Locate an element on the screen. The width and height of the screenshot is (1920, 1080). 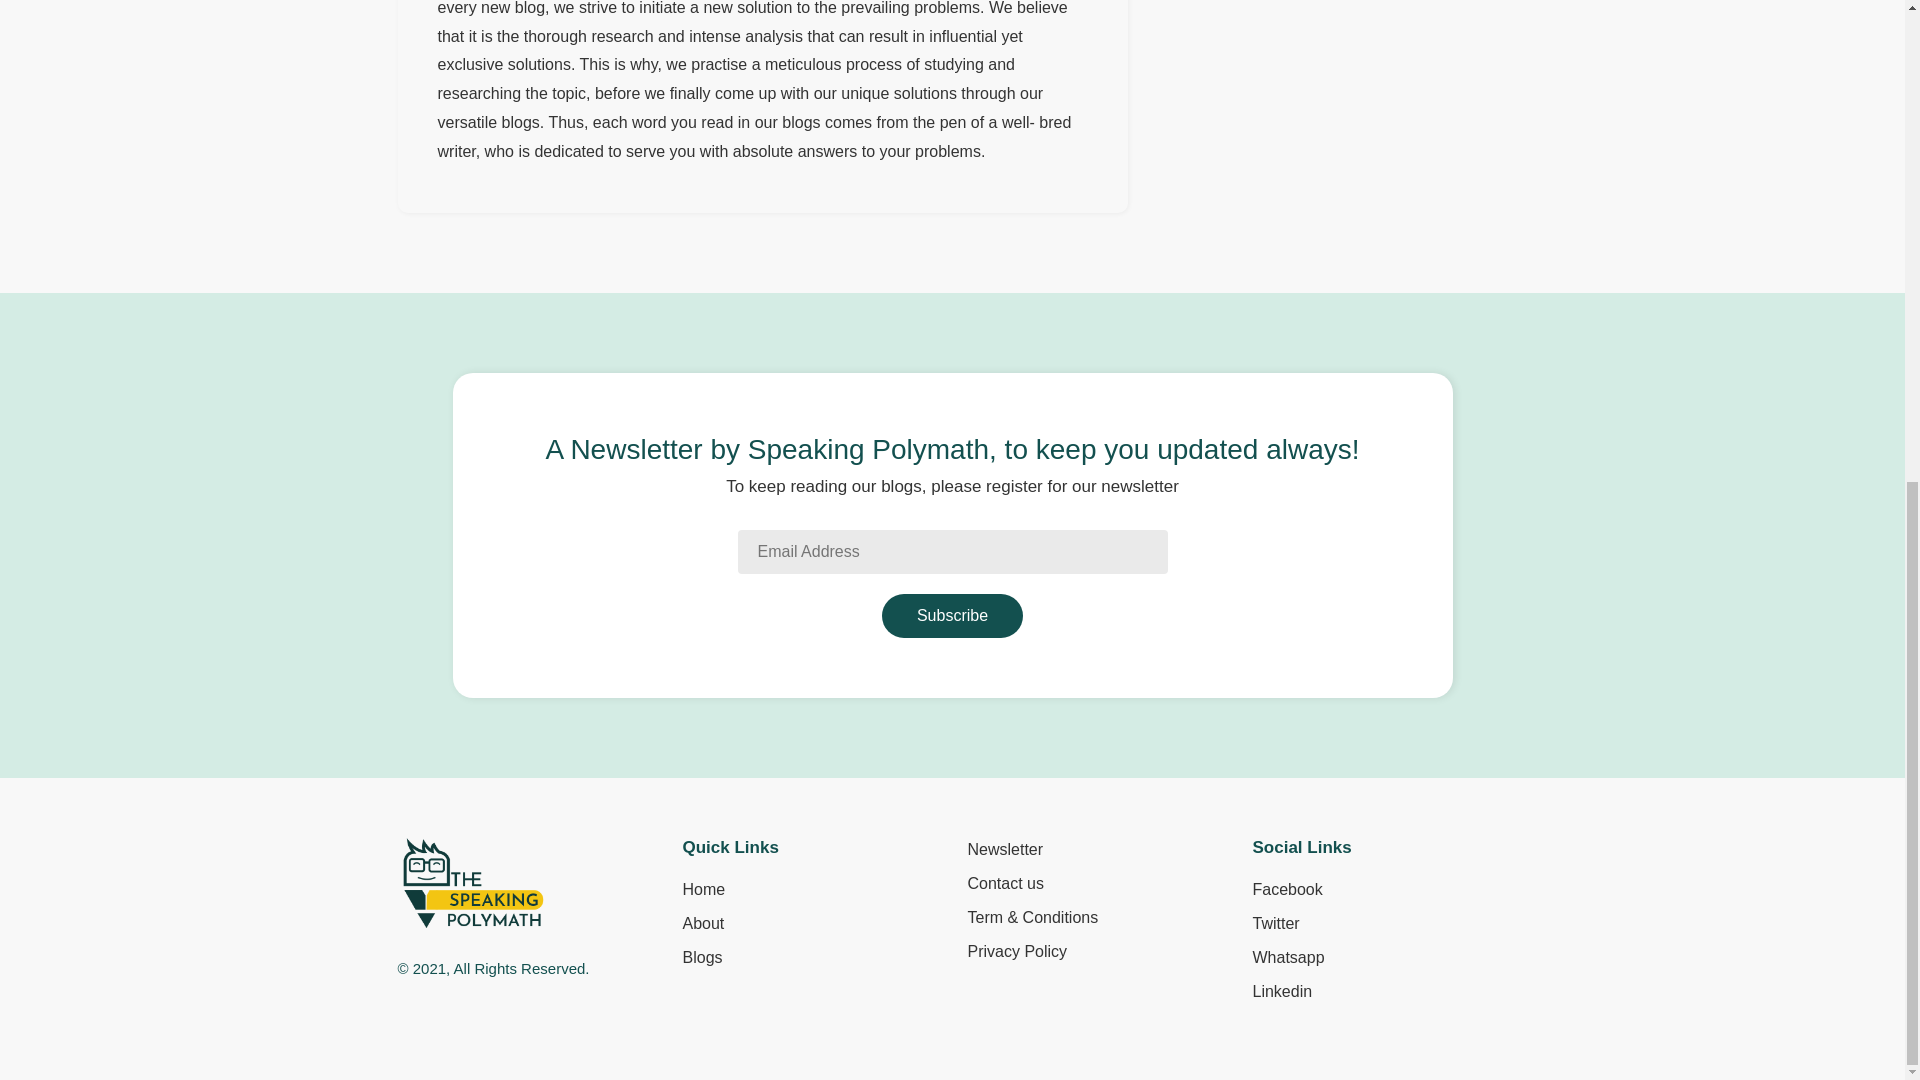
Contact us is located at coordinates (1006, 884).